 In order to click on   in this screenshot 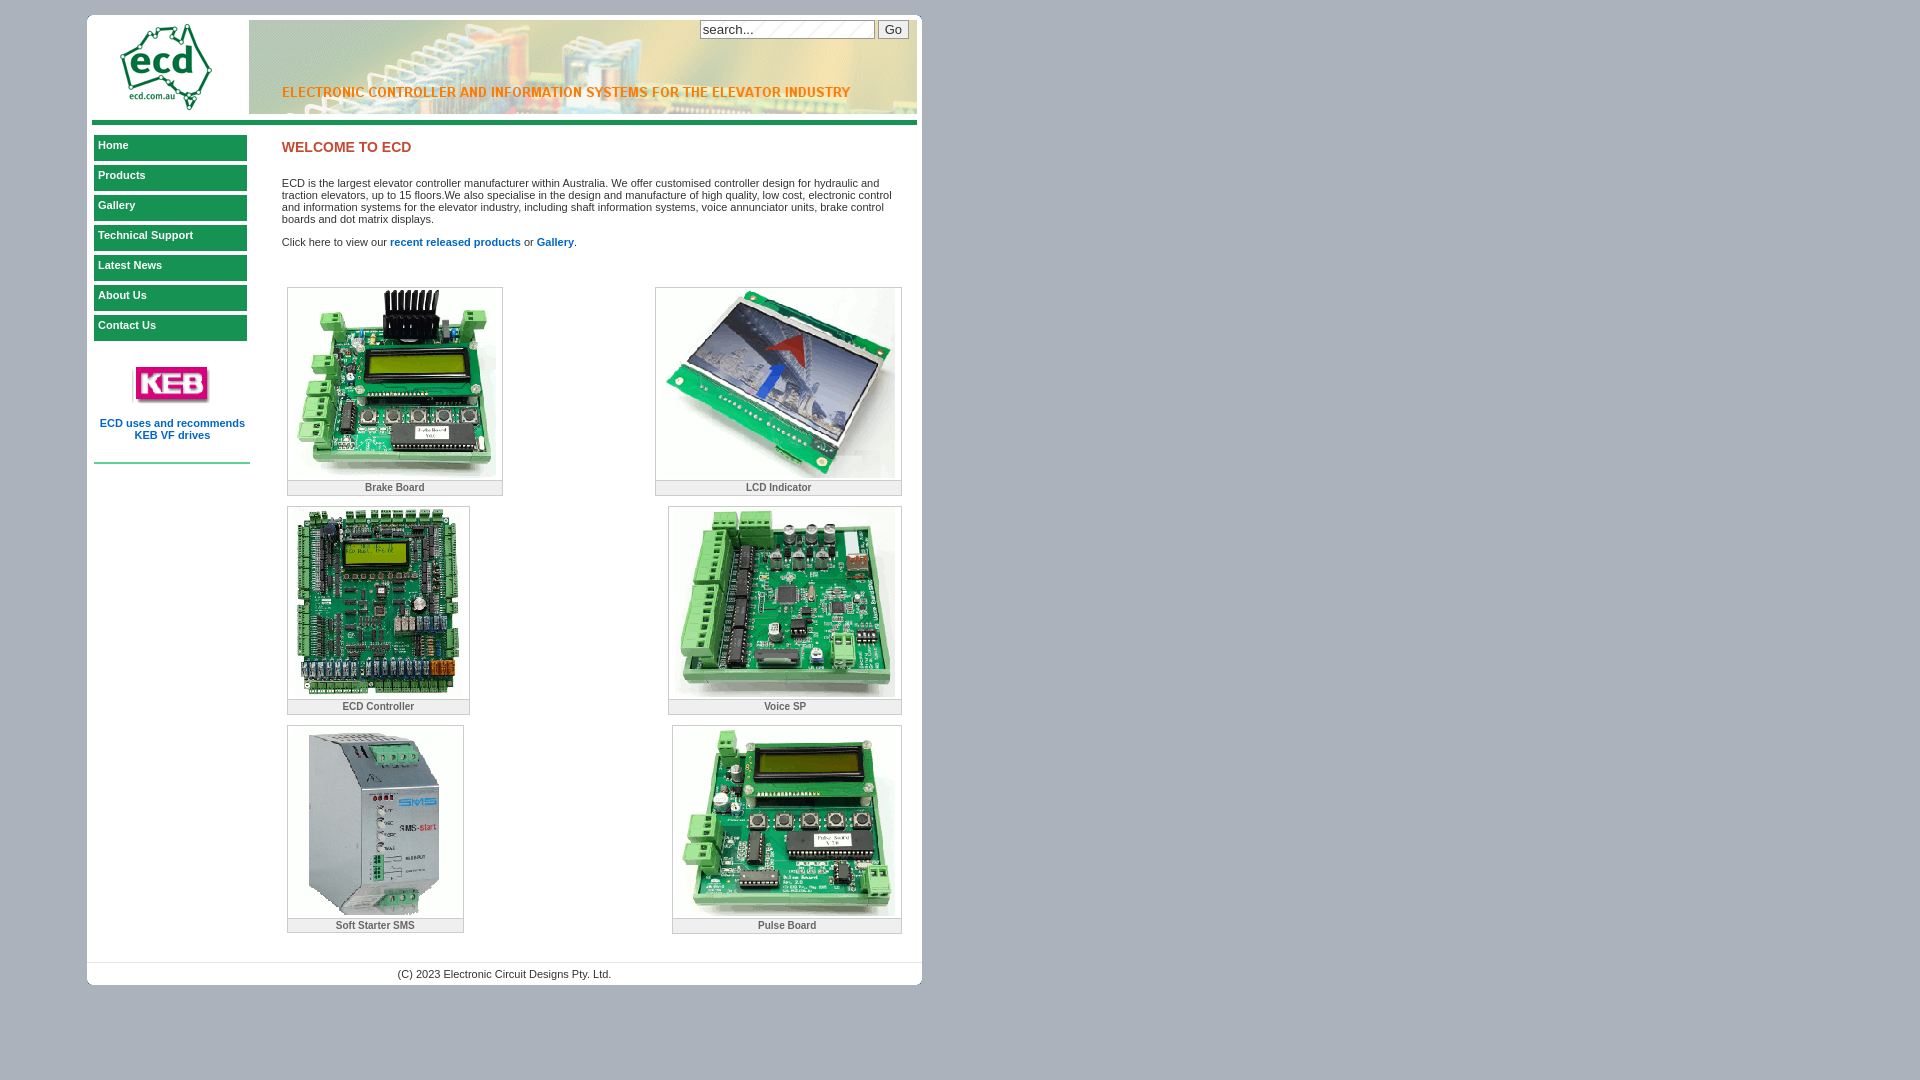, I will do `click(512, 290)`.